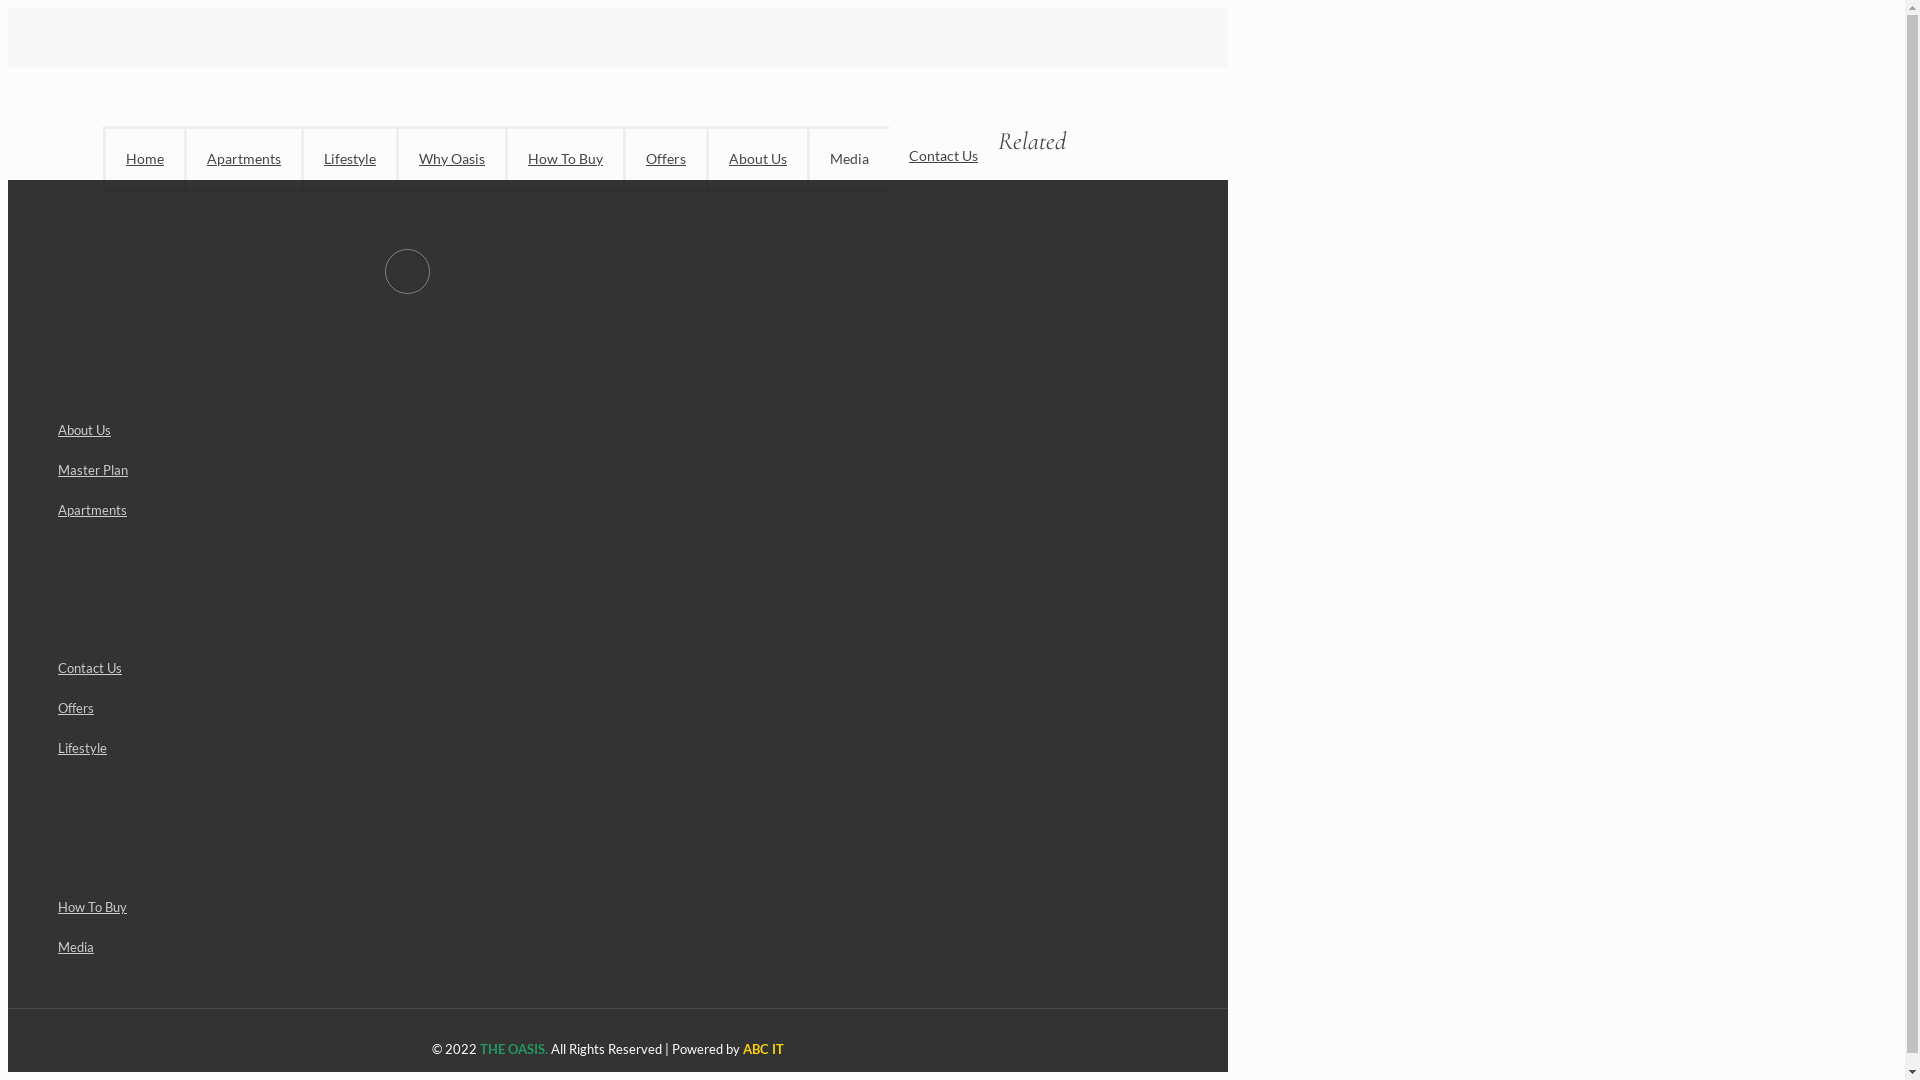  Describe the element at coordinates (564, 159) in the screenshot. I see `How To Buy` at that location.